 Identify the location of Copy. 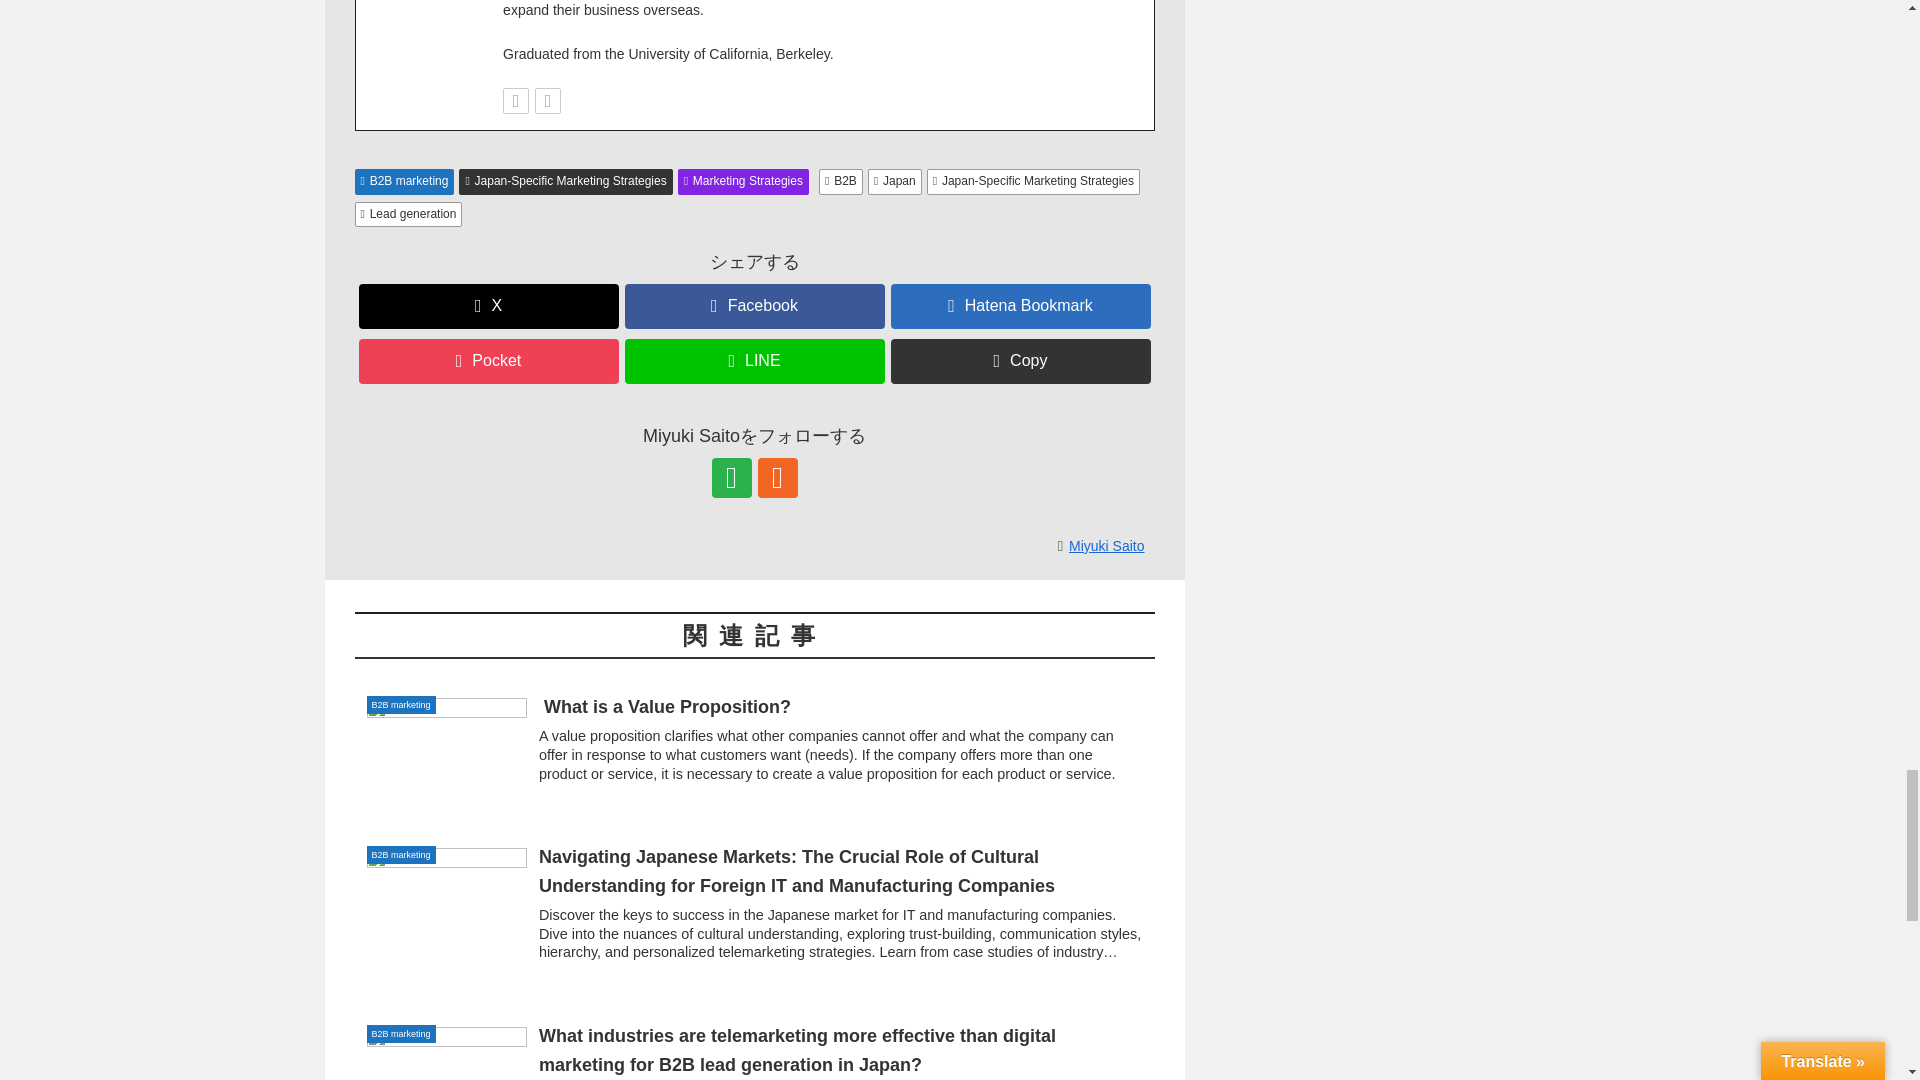
(1020, 362).